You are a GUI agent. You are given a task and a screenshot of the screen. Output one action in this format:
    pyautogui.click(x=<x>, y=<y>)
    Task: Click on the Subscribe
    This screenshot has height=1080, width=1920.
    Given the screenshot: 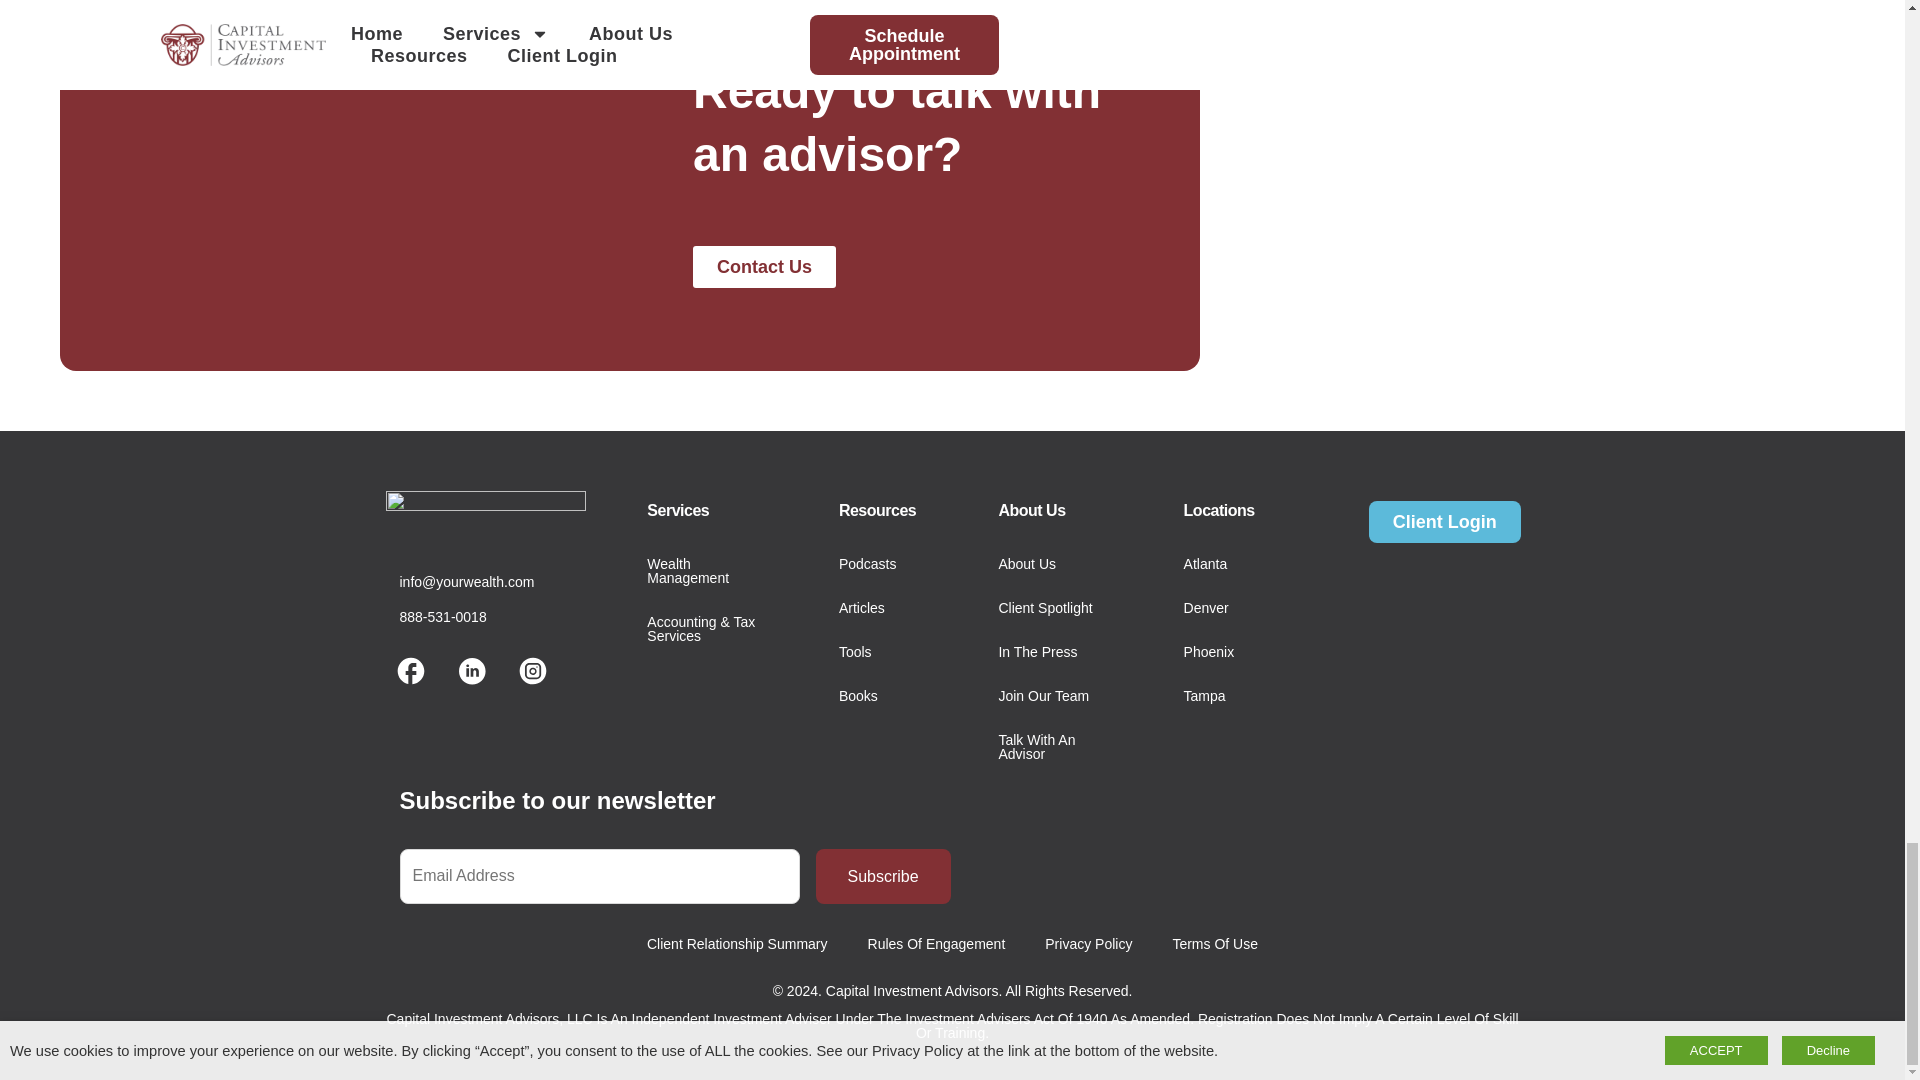 What is the action you would take?
    pyautogui.click(x=883, y=876)
    